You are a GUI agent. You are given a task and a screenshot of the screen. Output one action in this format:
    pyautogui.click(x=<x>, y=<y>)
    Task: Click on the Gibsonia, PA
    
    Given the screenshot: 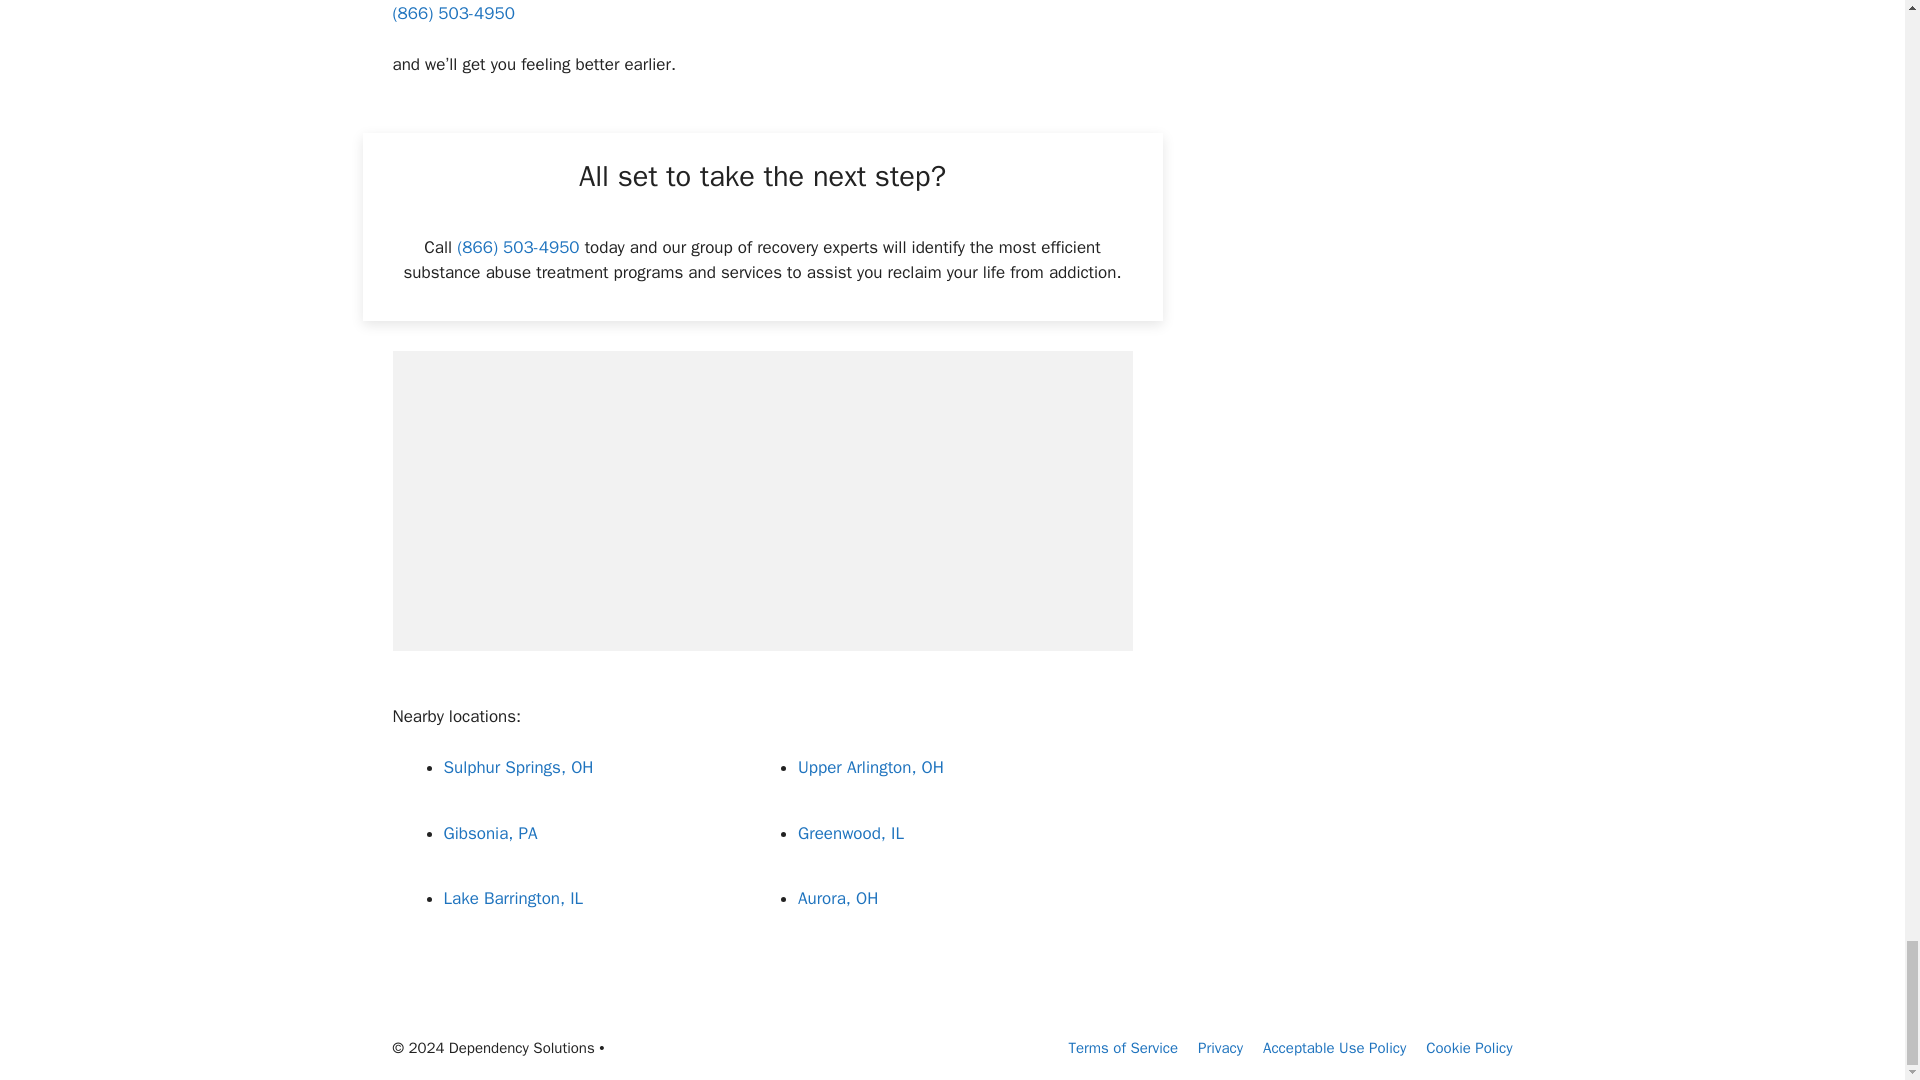 What is the action you would take?
    pyautogui.click(x=490, y=832)
    